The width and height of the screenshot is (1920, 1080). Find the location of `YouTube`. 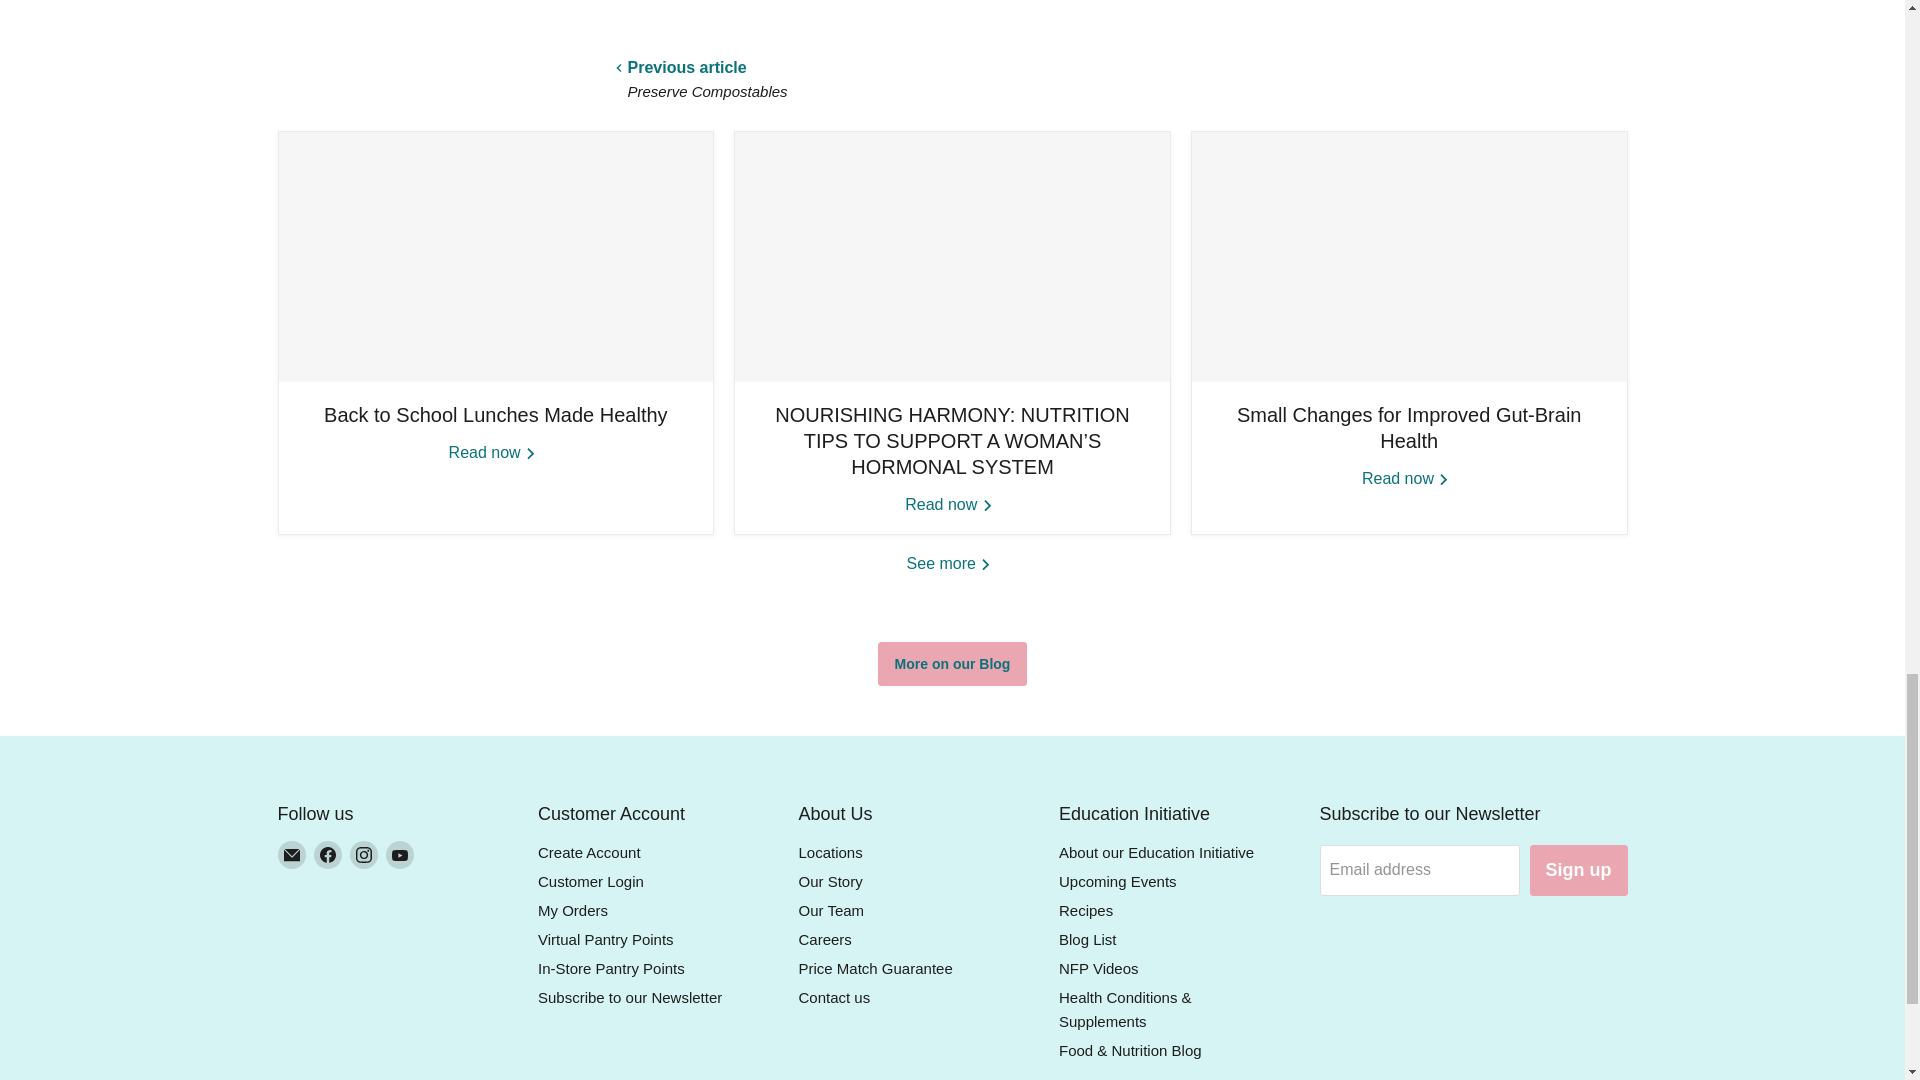

YouTube is located at coordinates (400, 855).